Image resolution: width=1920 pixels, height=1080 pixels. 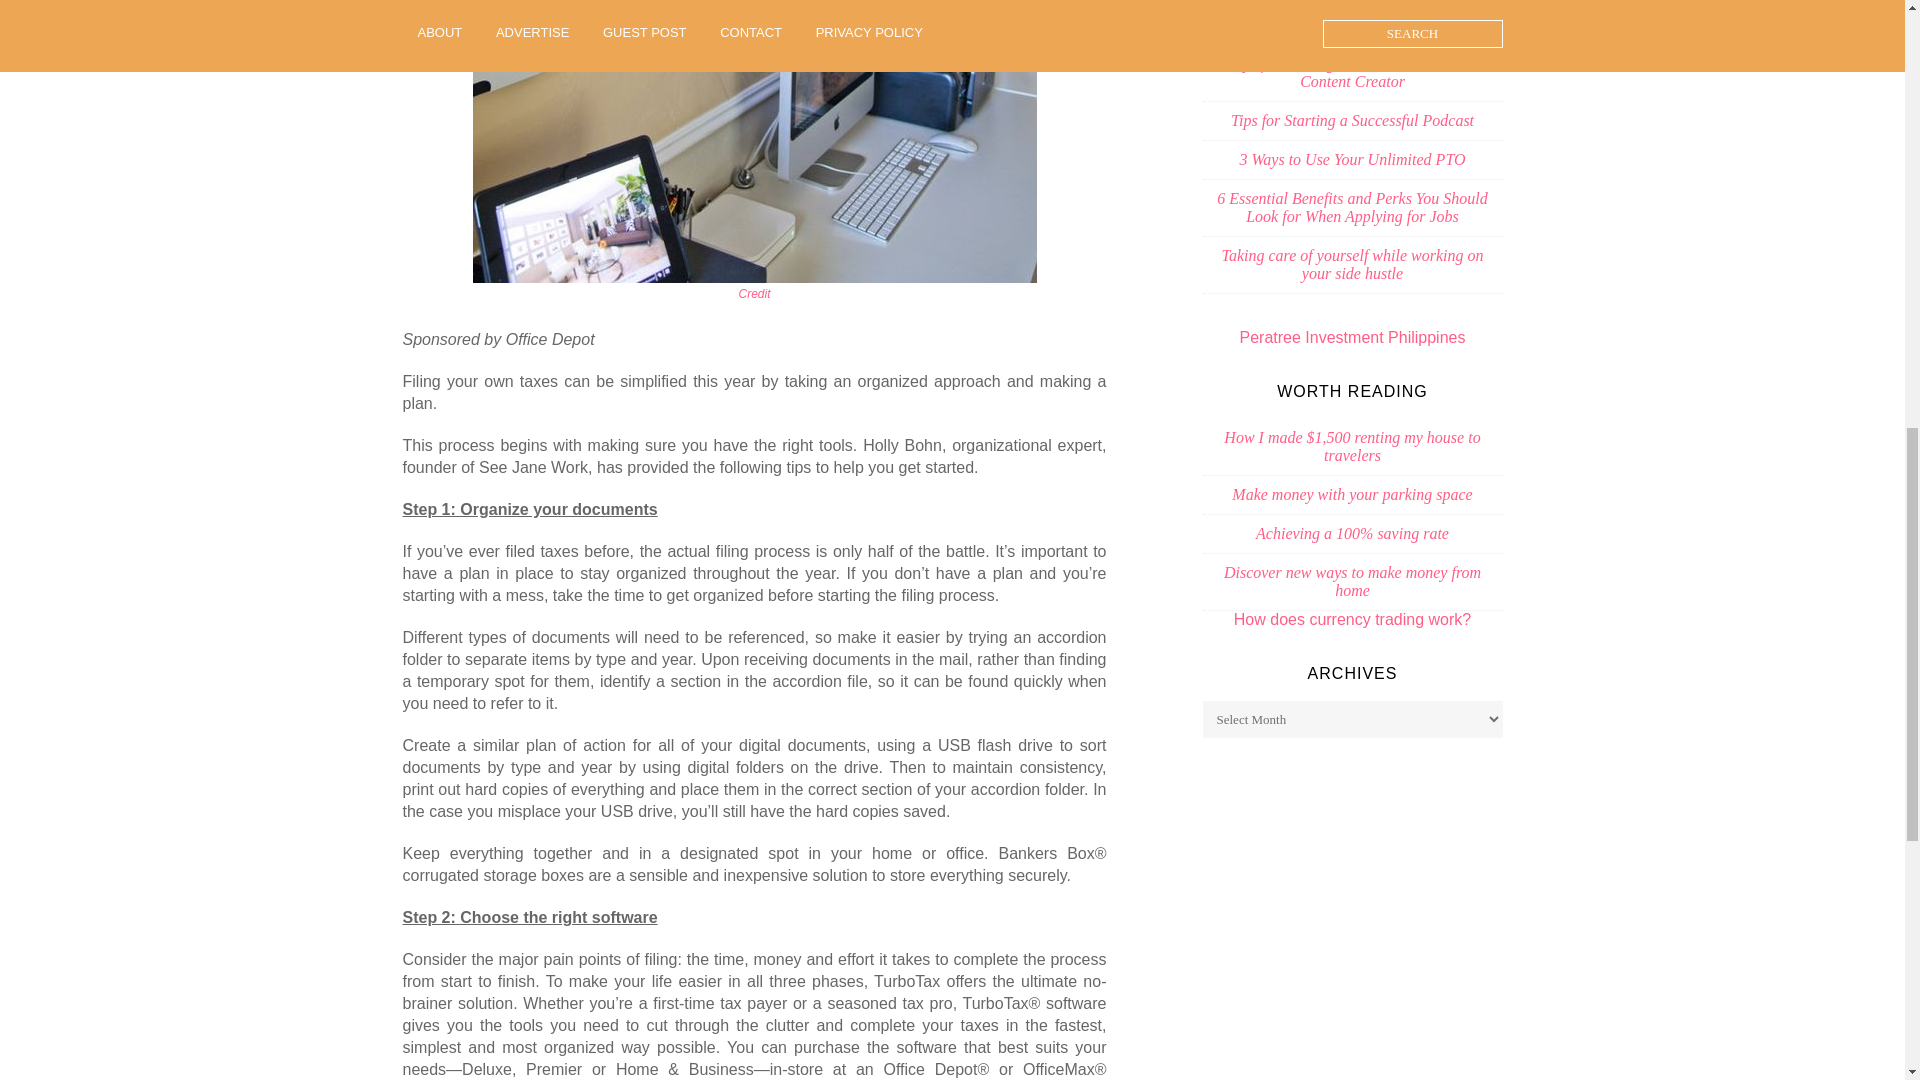 I want to click on Peratree Investment Philippines, so click(x=1353, y=337).